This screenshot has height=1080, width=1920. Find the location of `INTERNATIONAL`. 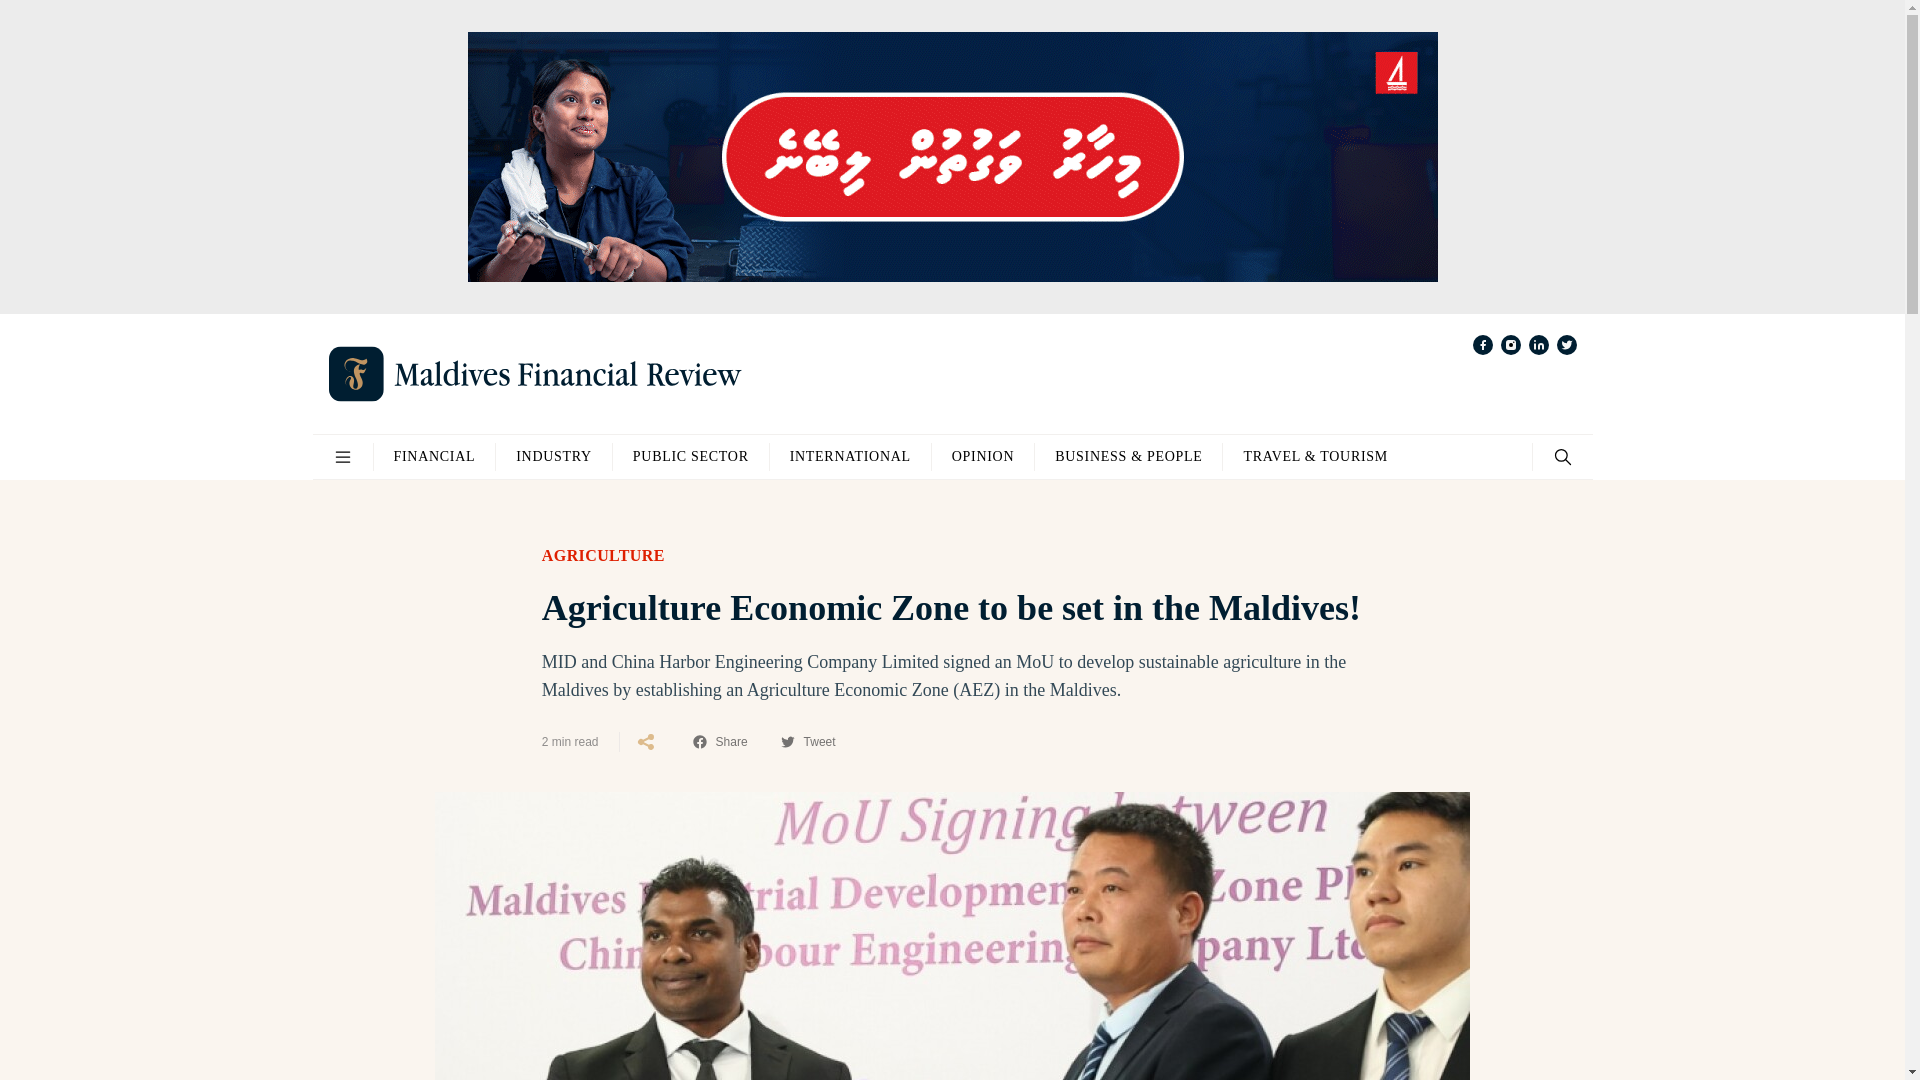

INTERNATIONAL is located at coordinates (850, 456).